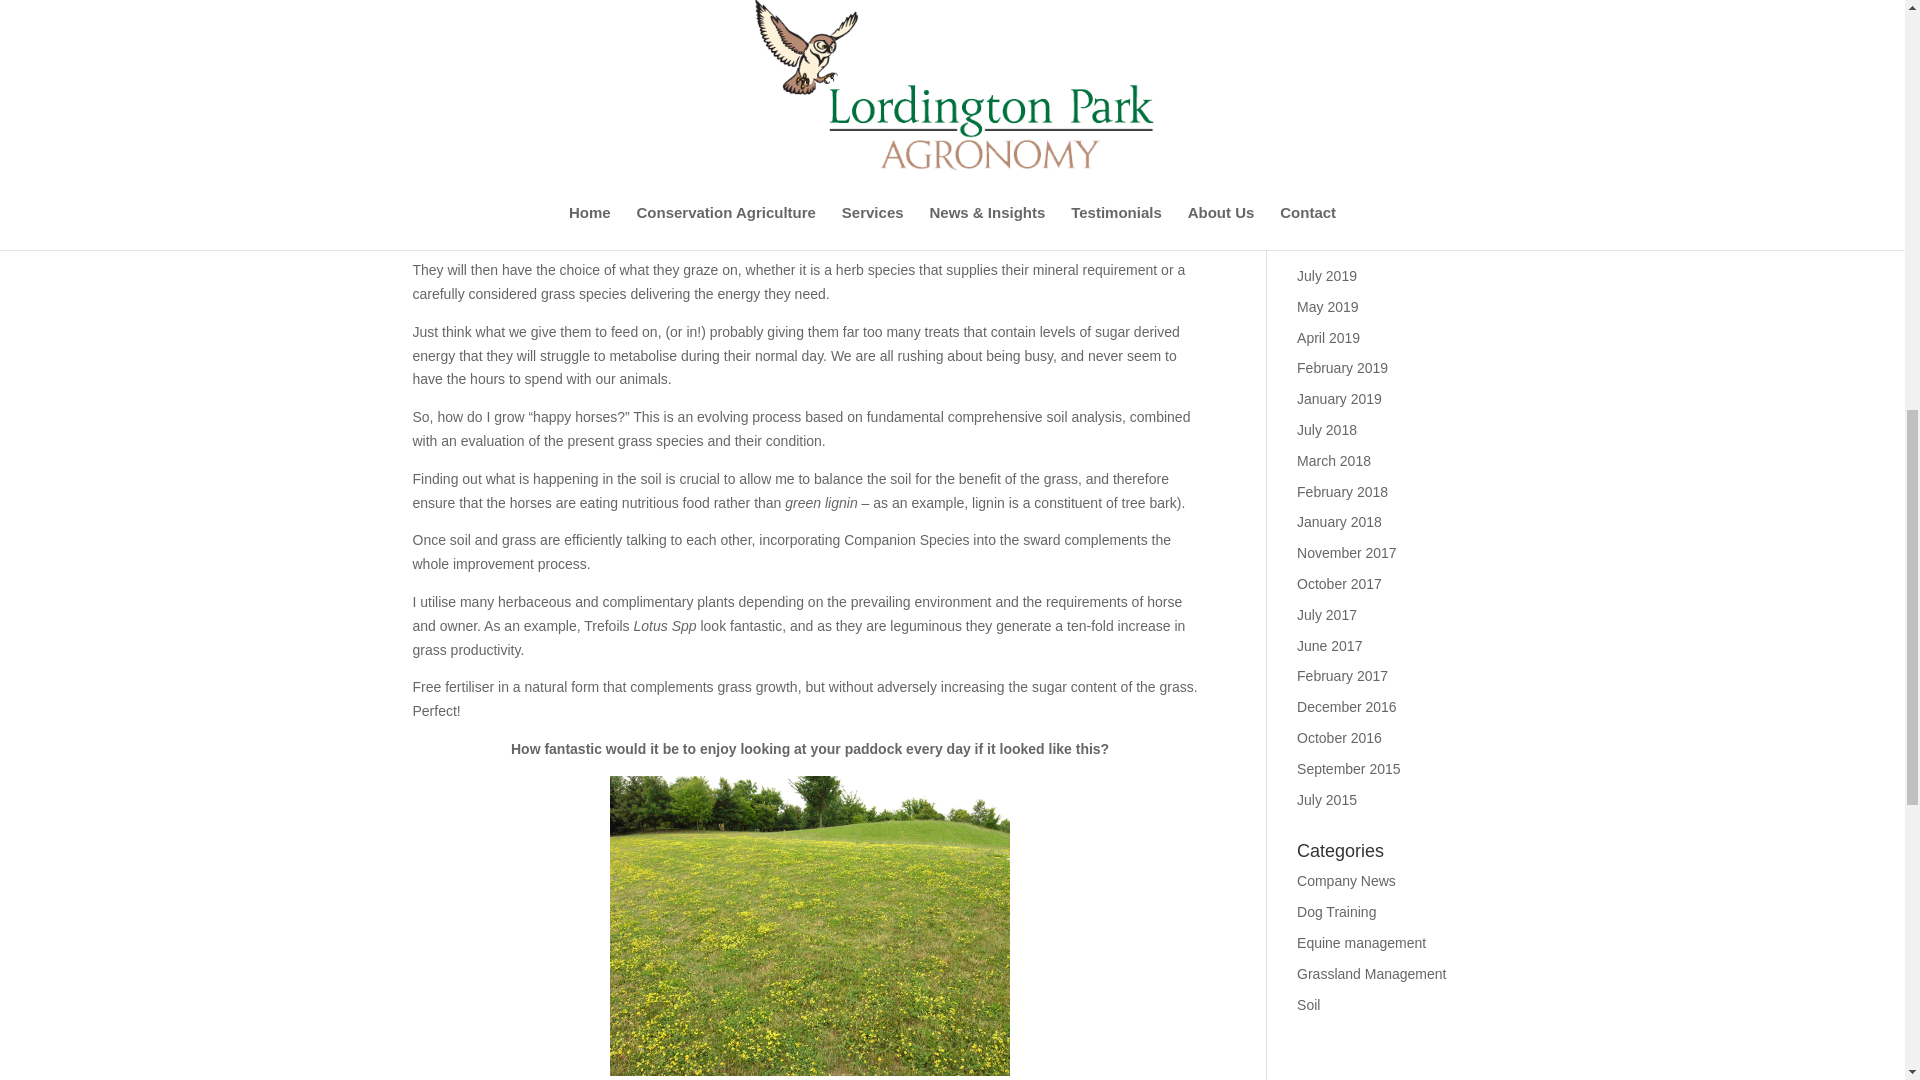 This screenshot has height=1080, width=1920. I want to click on May 2020, so click(1327, 122).